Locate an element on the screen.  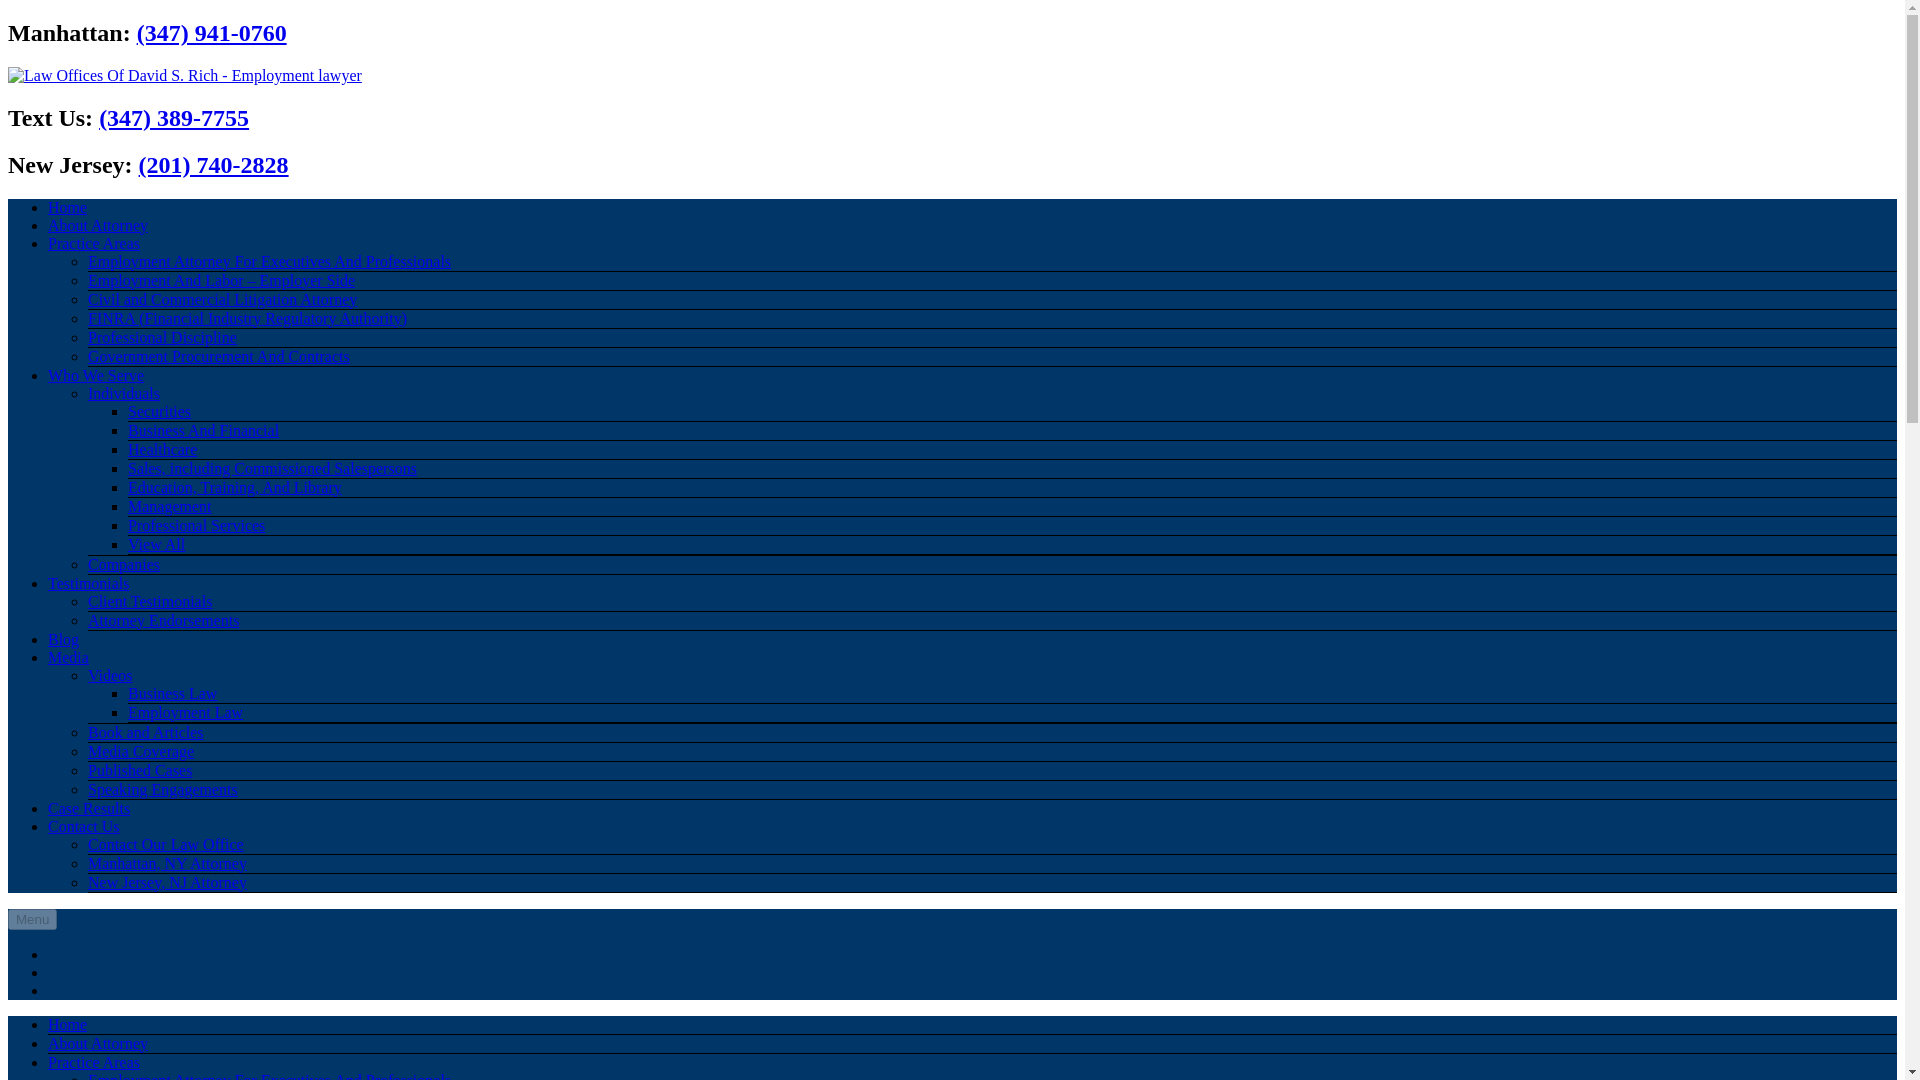
Media Coverage is located at coordinates (140, 752).